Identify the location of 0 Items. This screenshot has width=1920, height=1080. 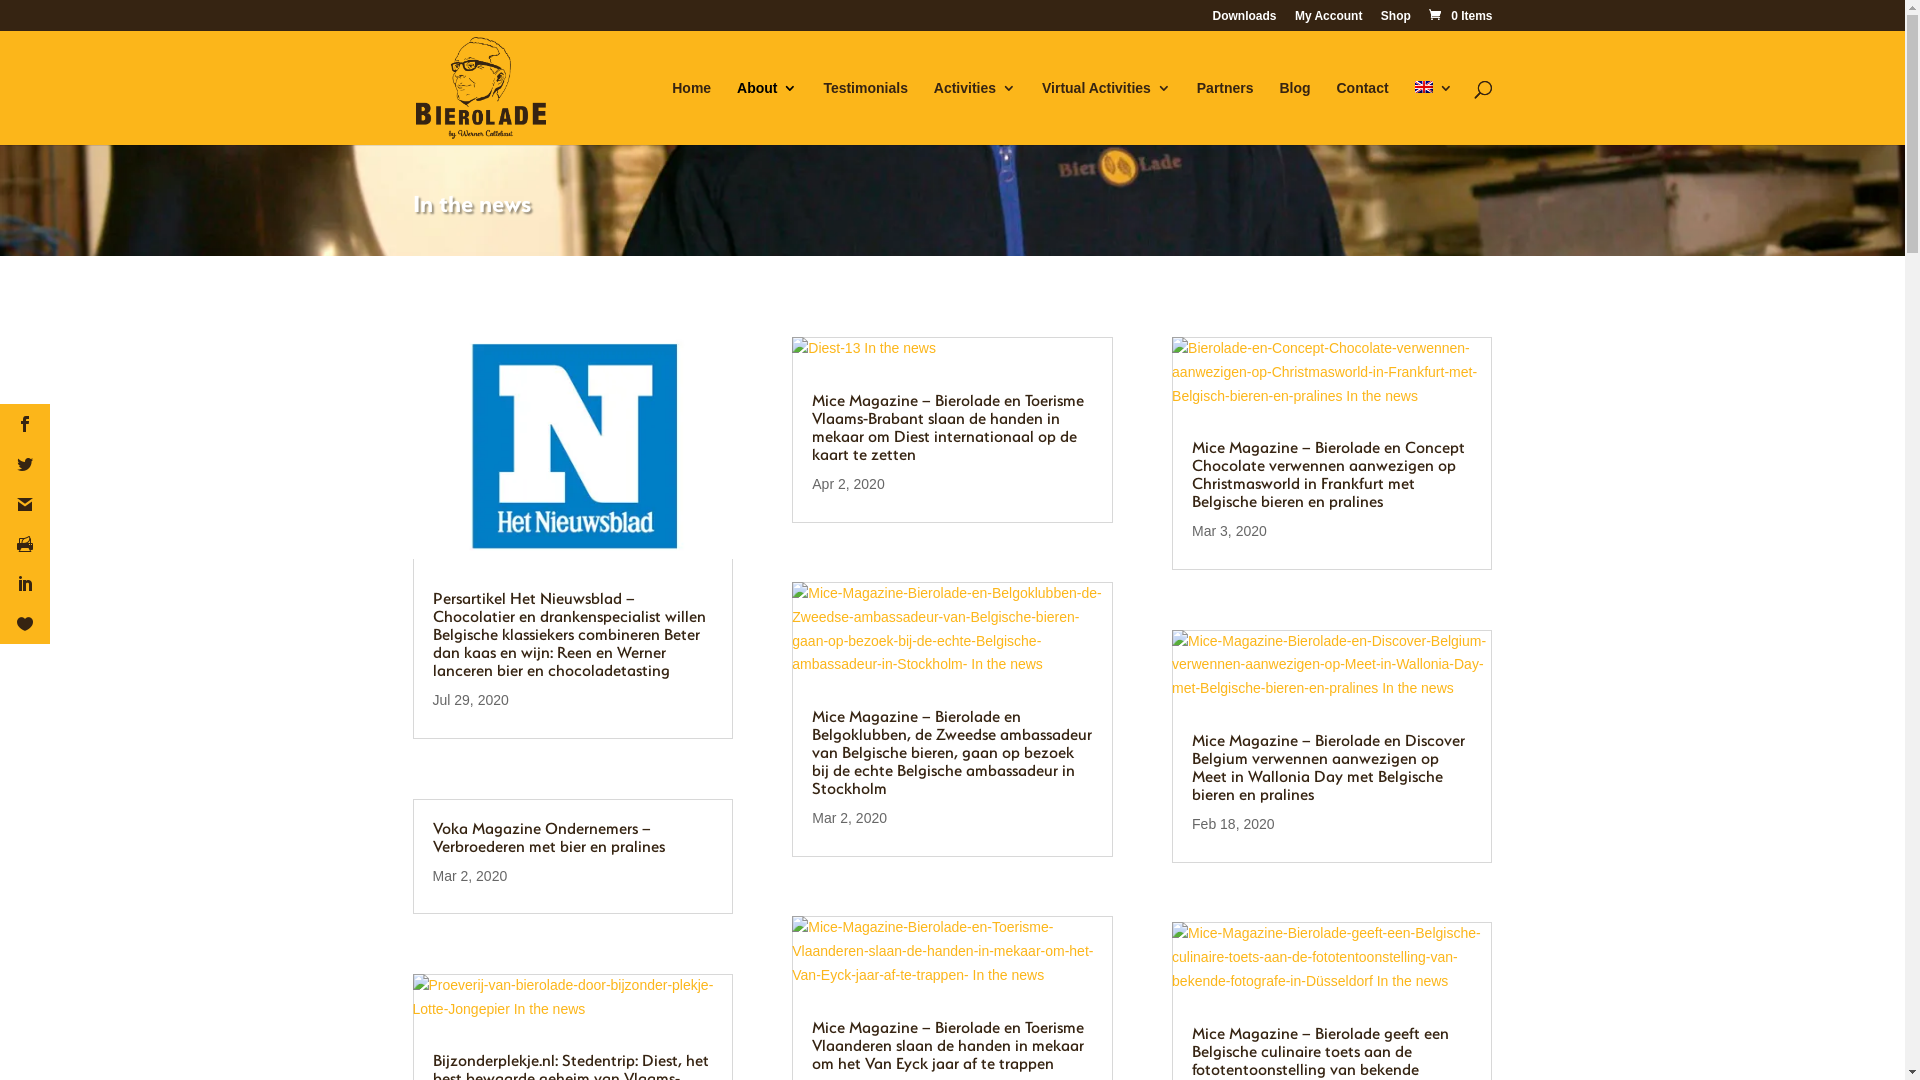
(1460, 16).